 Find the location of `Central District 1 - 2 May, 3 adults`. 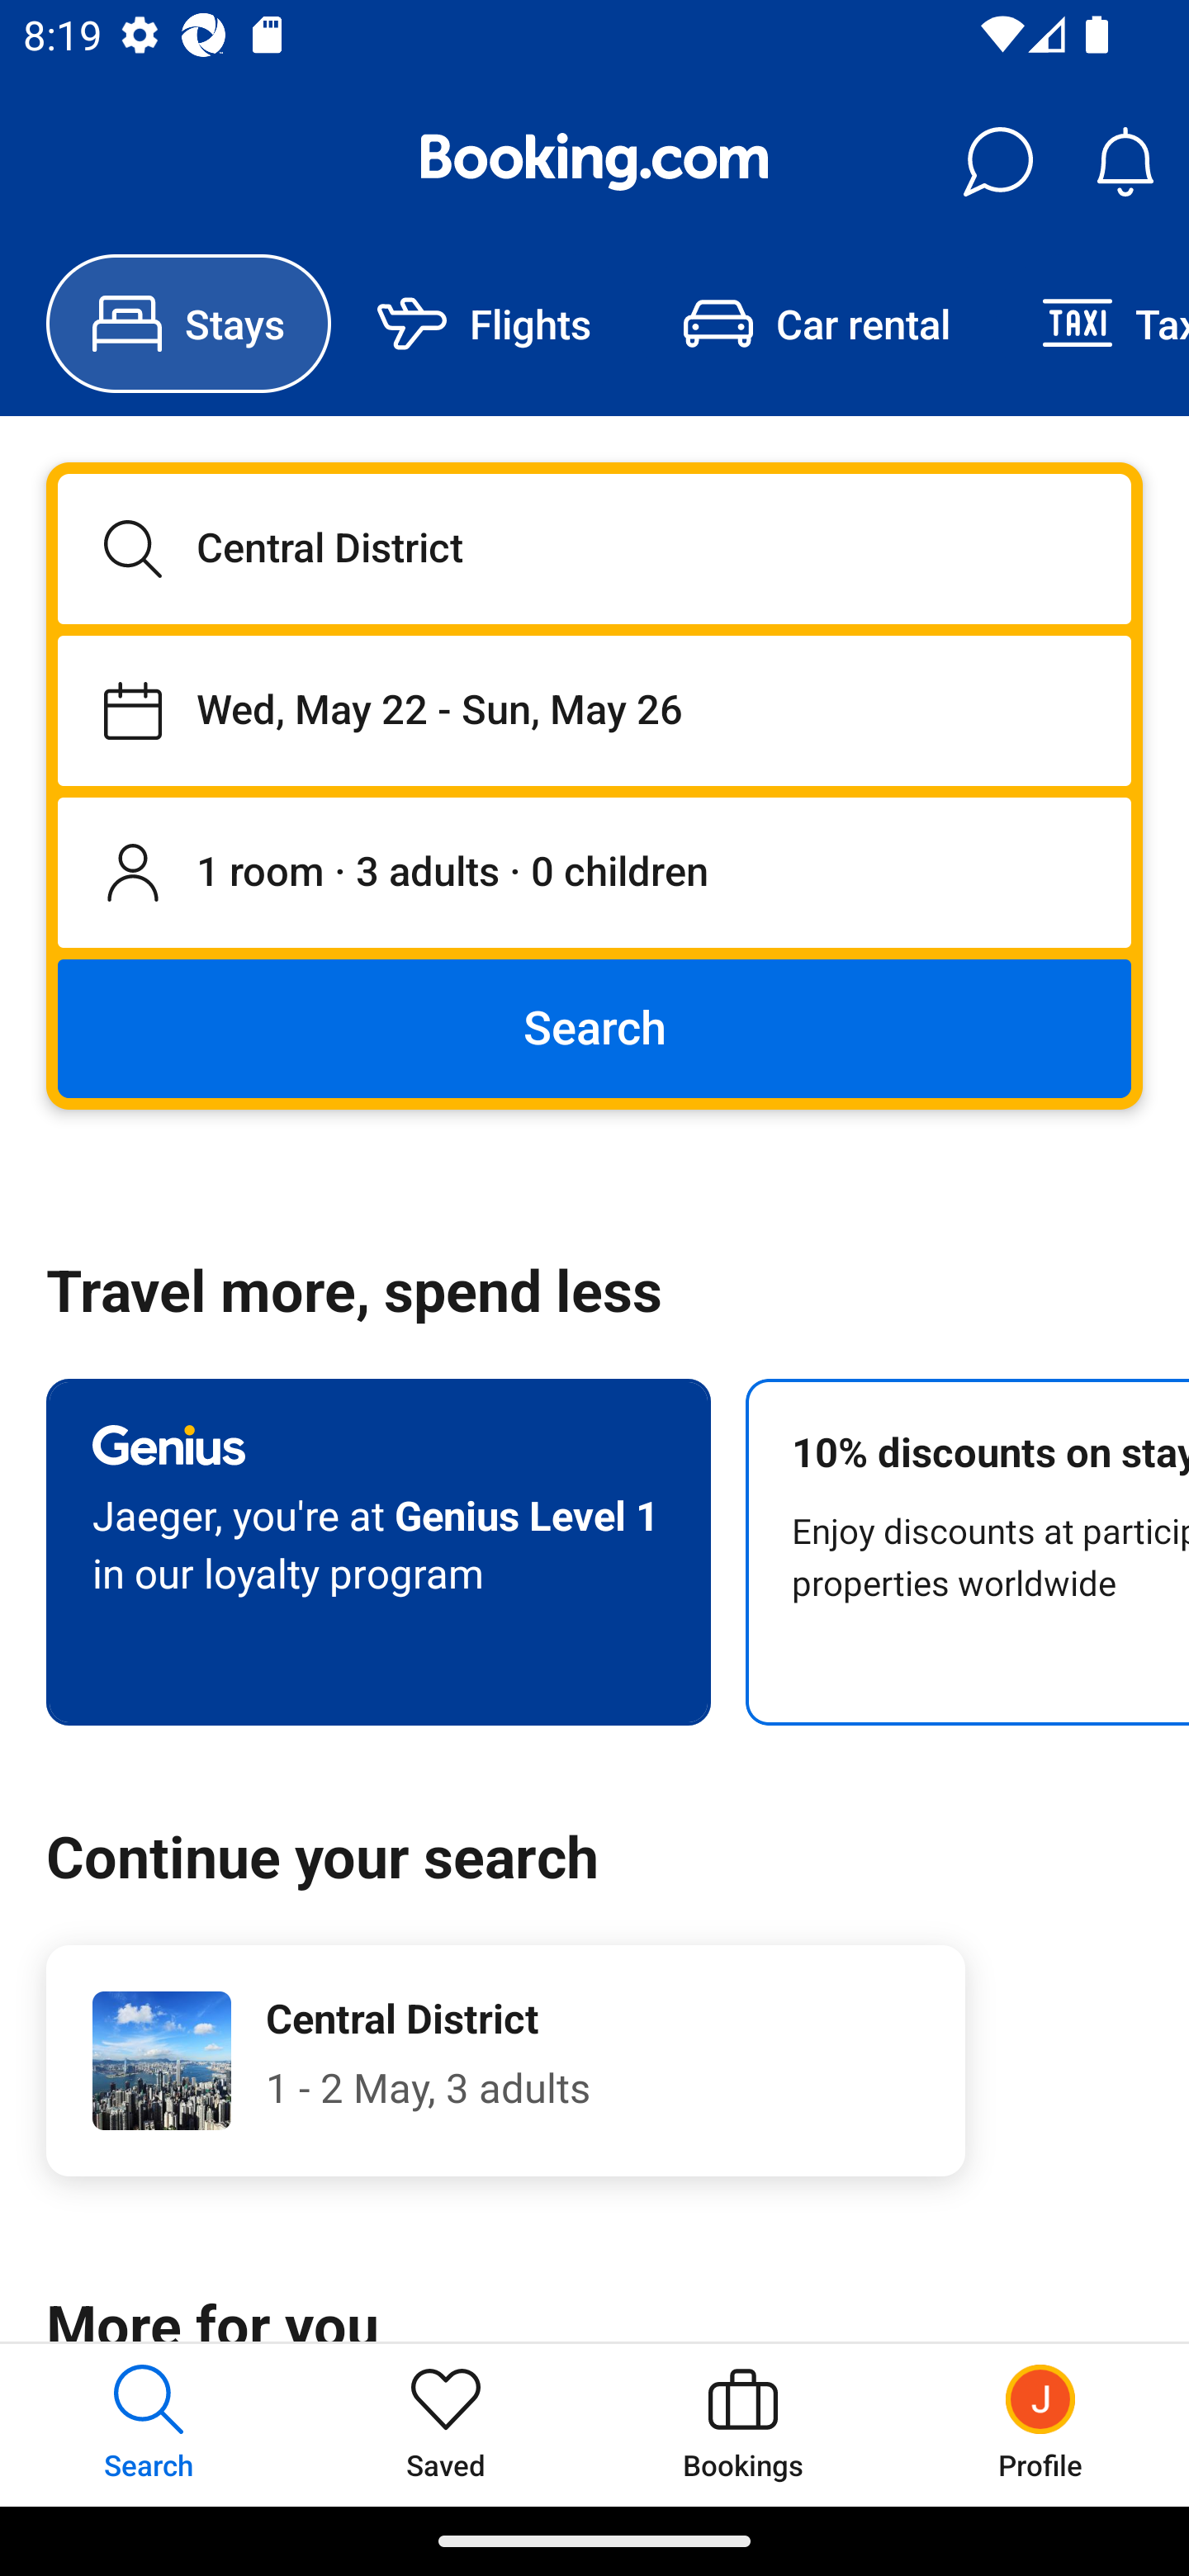

Central District 1 - 2 May, 3 adults is located at coordinates (505, 2061).